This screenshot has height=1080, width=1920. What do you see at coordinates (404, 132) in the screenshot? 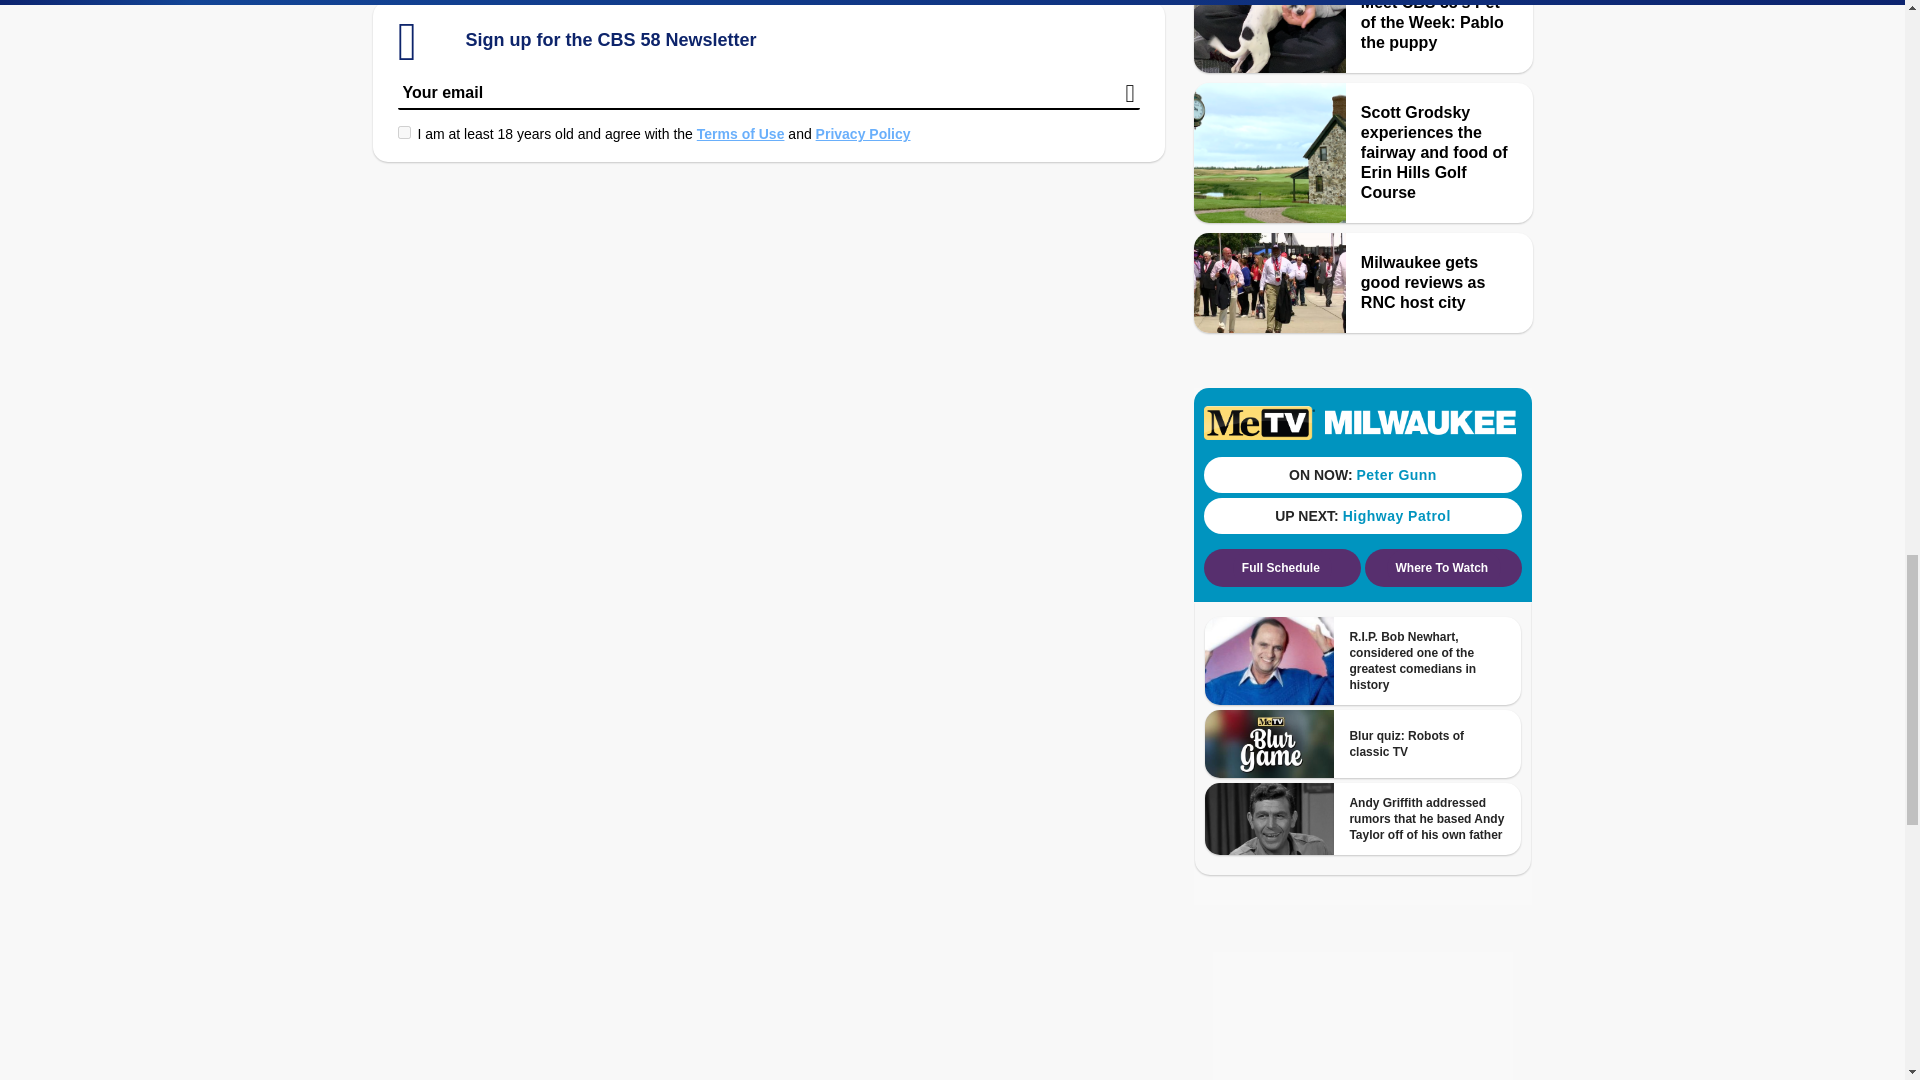
I see `on` at bounding box center [404, 132].